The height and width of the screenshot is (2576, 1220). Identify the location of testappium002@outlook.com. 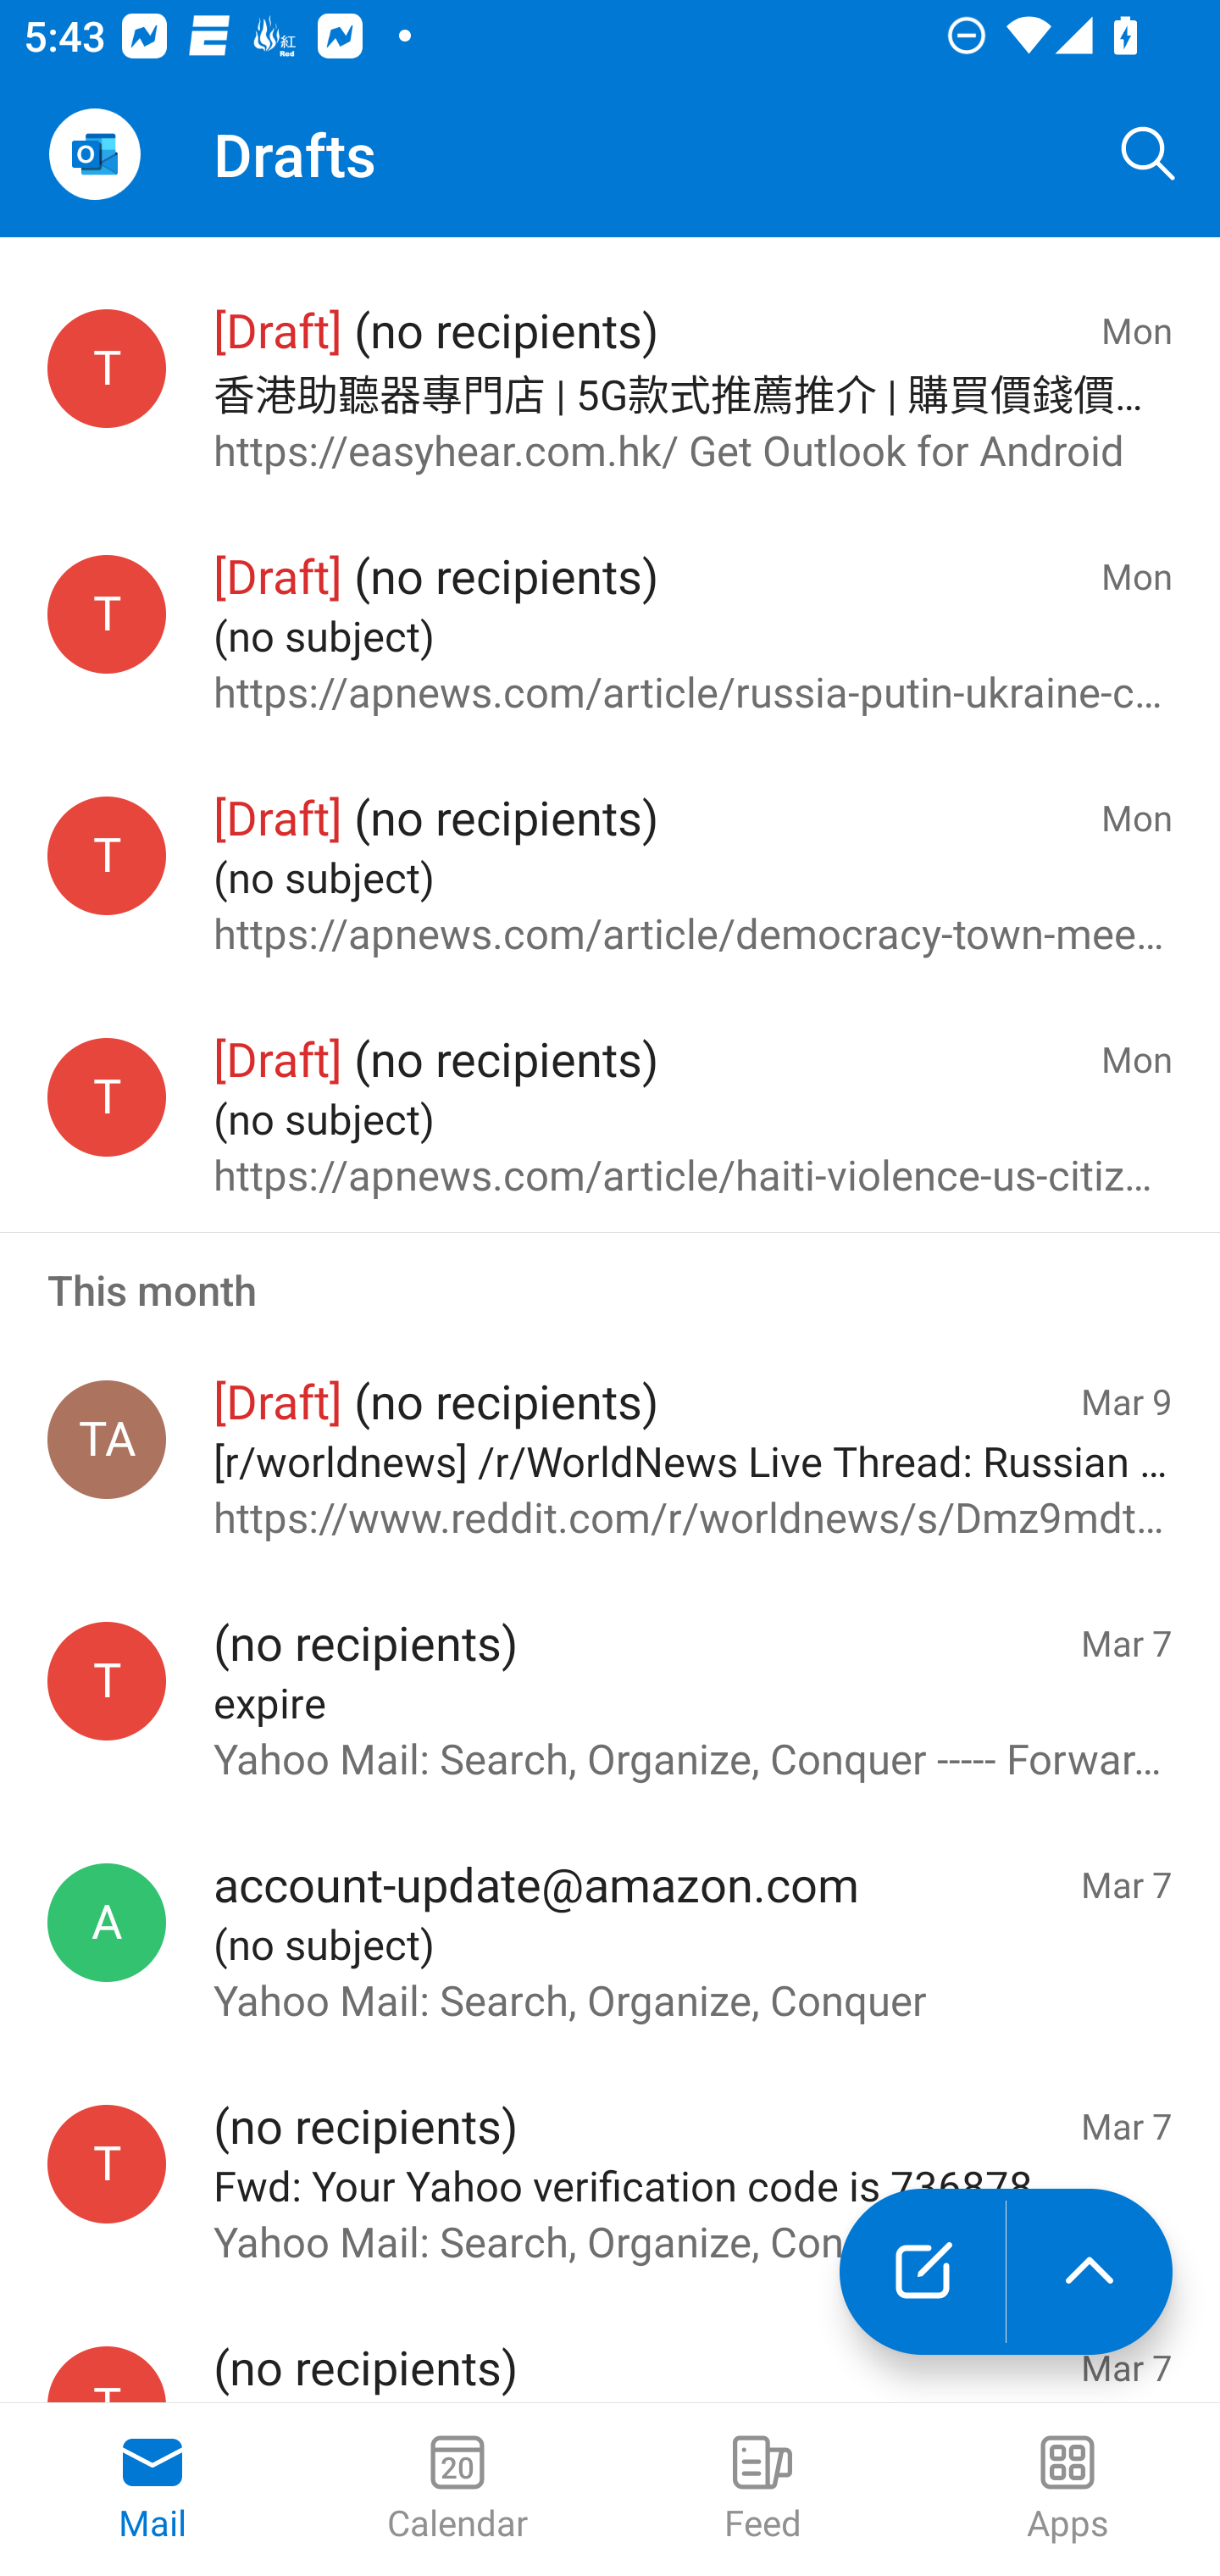
(107, 1096).